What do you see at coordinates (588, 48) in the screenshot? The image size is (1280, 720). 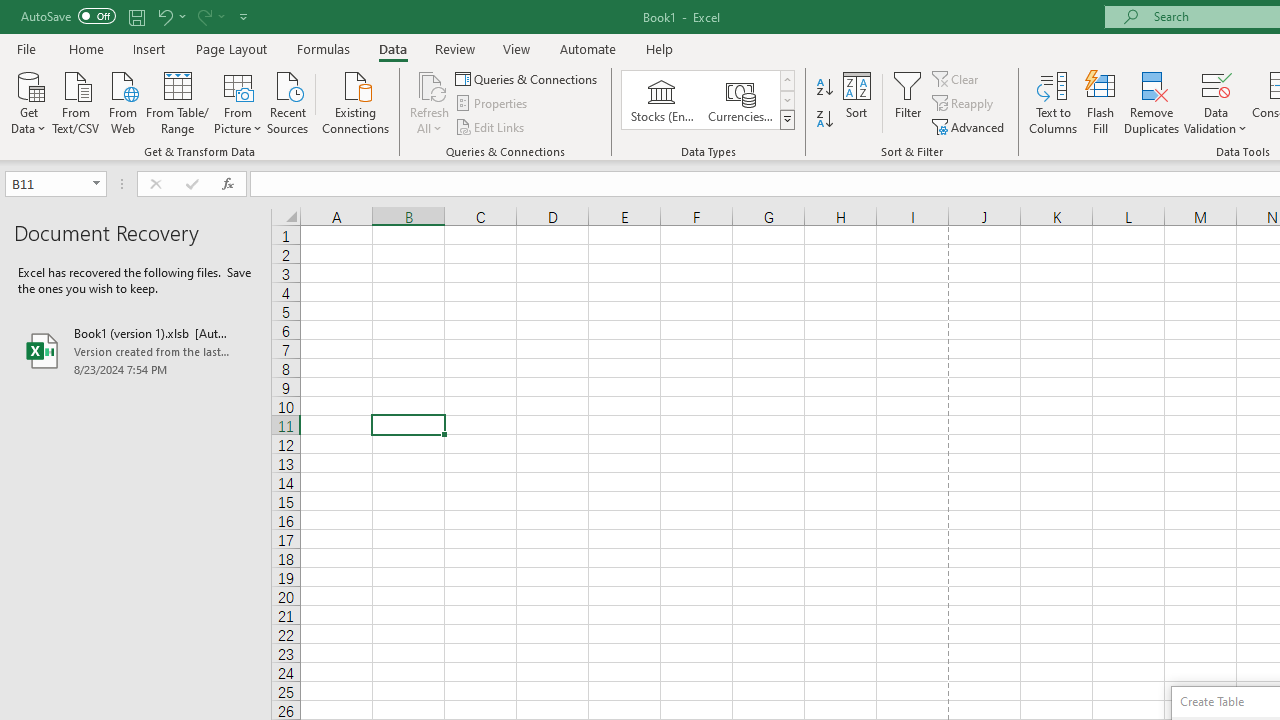 I see `Automate` at bounding box center [588, 48].